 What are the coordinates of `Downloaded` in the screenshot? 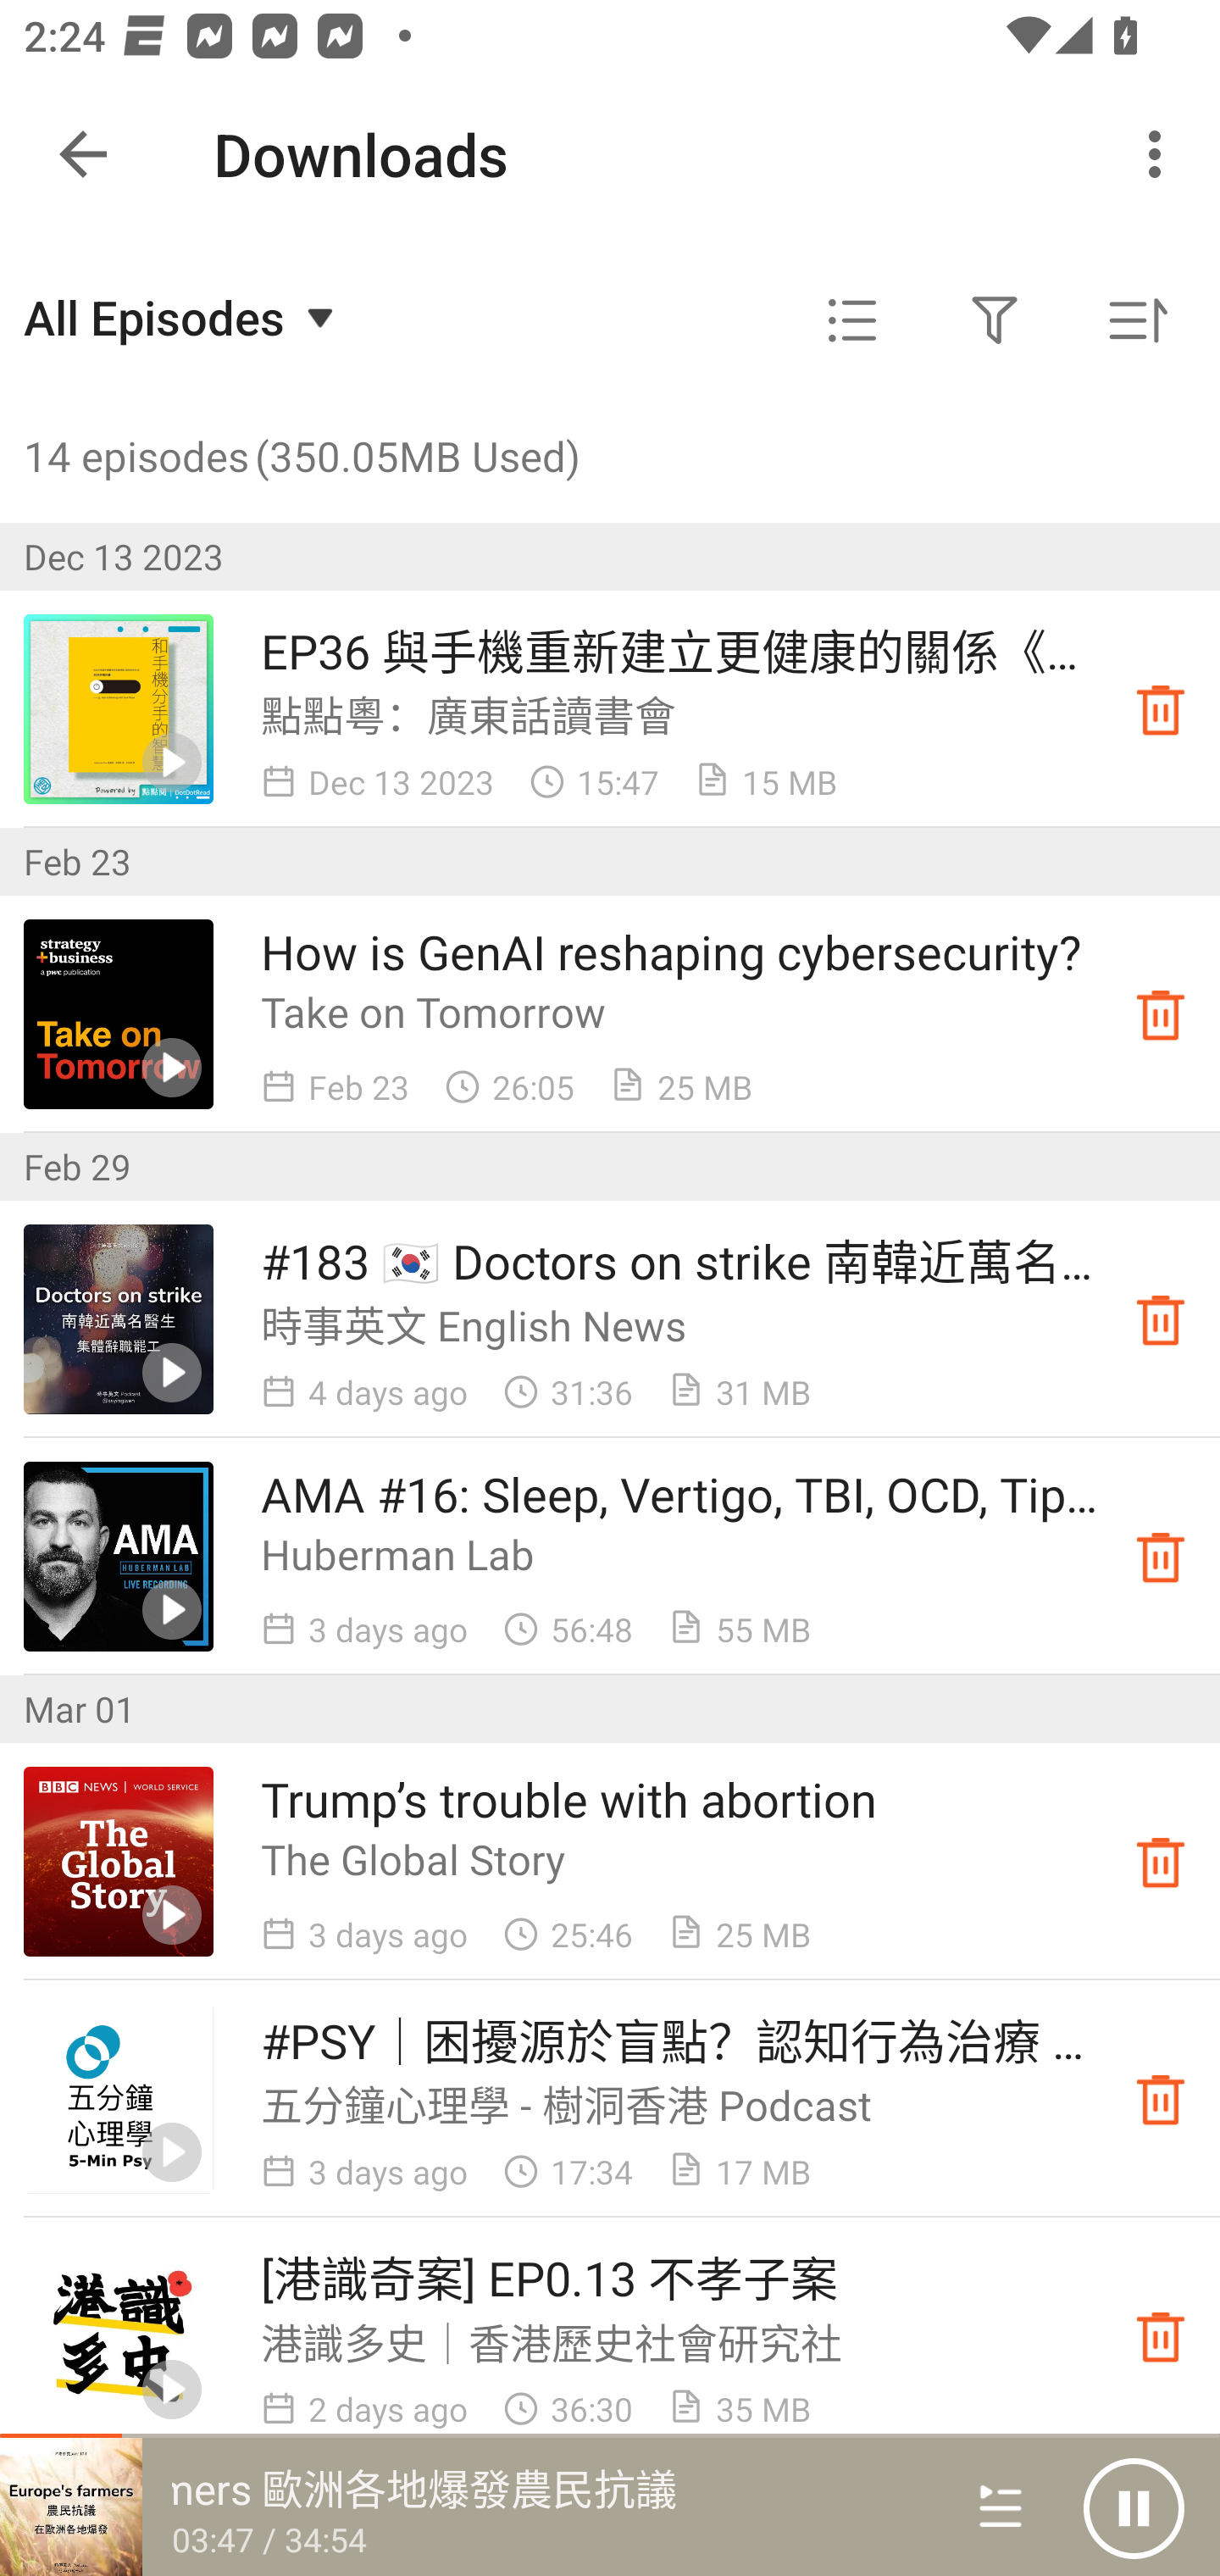 It's located at (1161, 1556).